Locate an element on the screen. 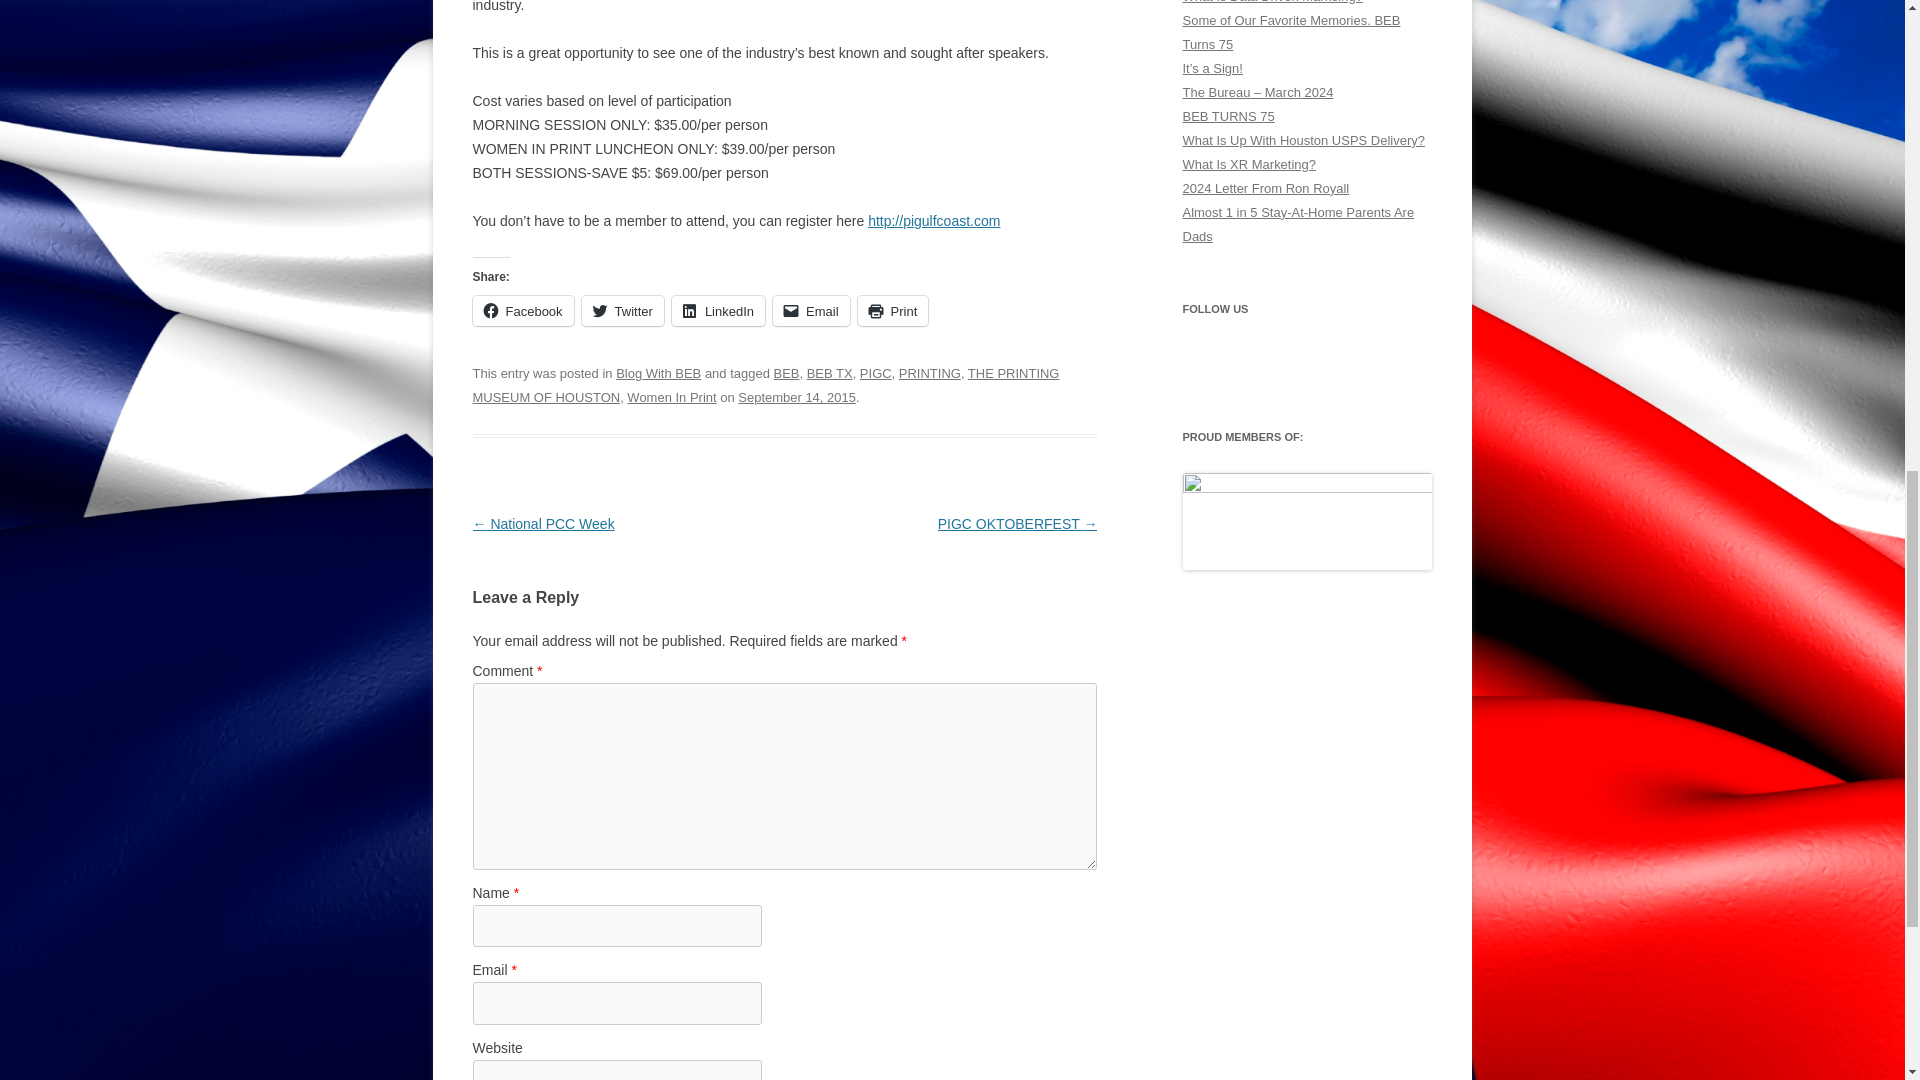  Twitter is located at coordinates (622, 310).